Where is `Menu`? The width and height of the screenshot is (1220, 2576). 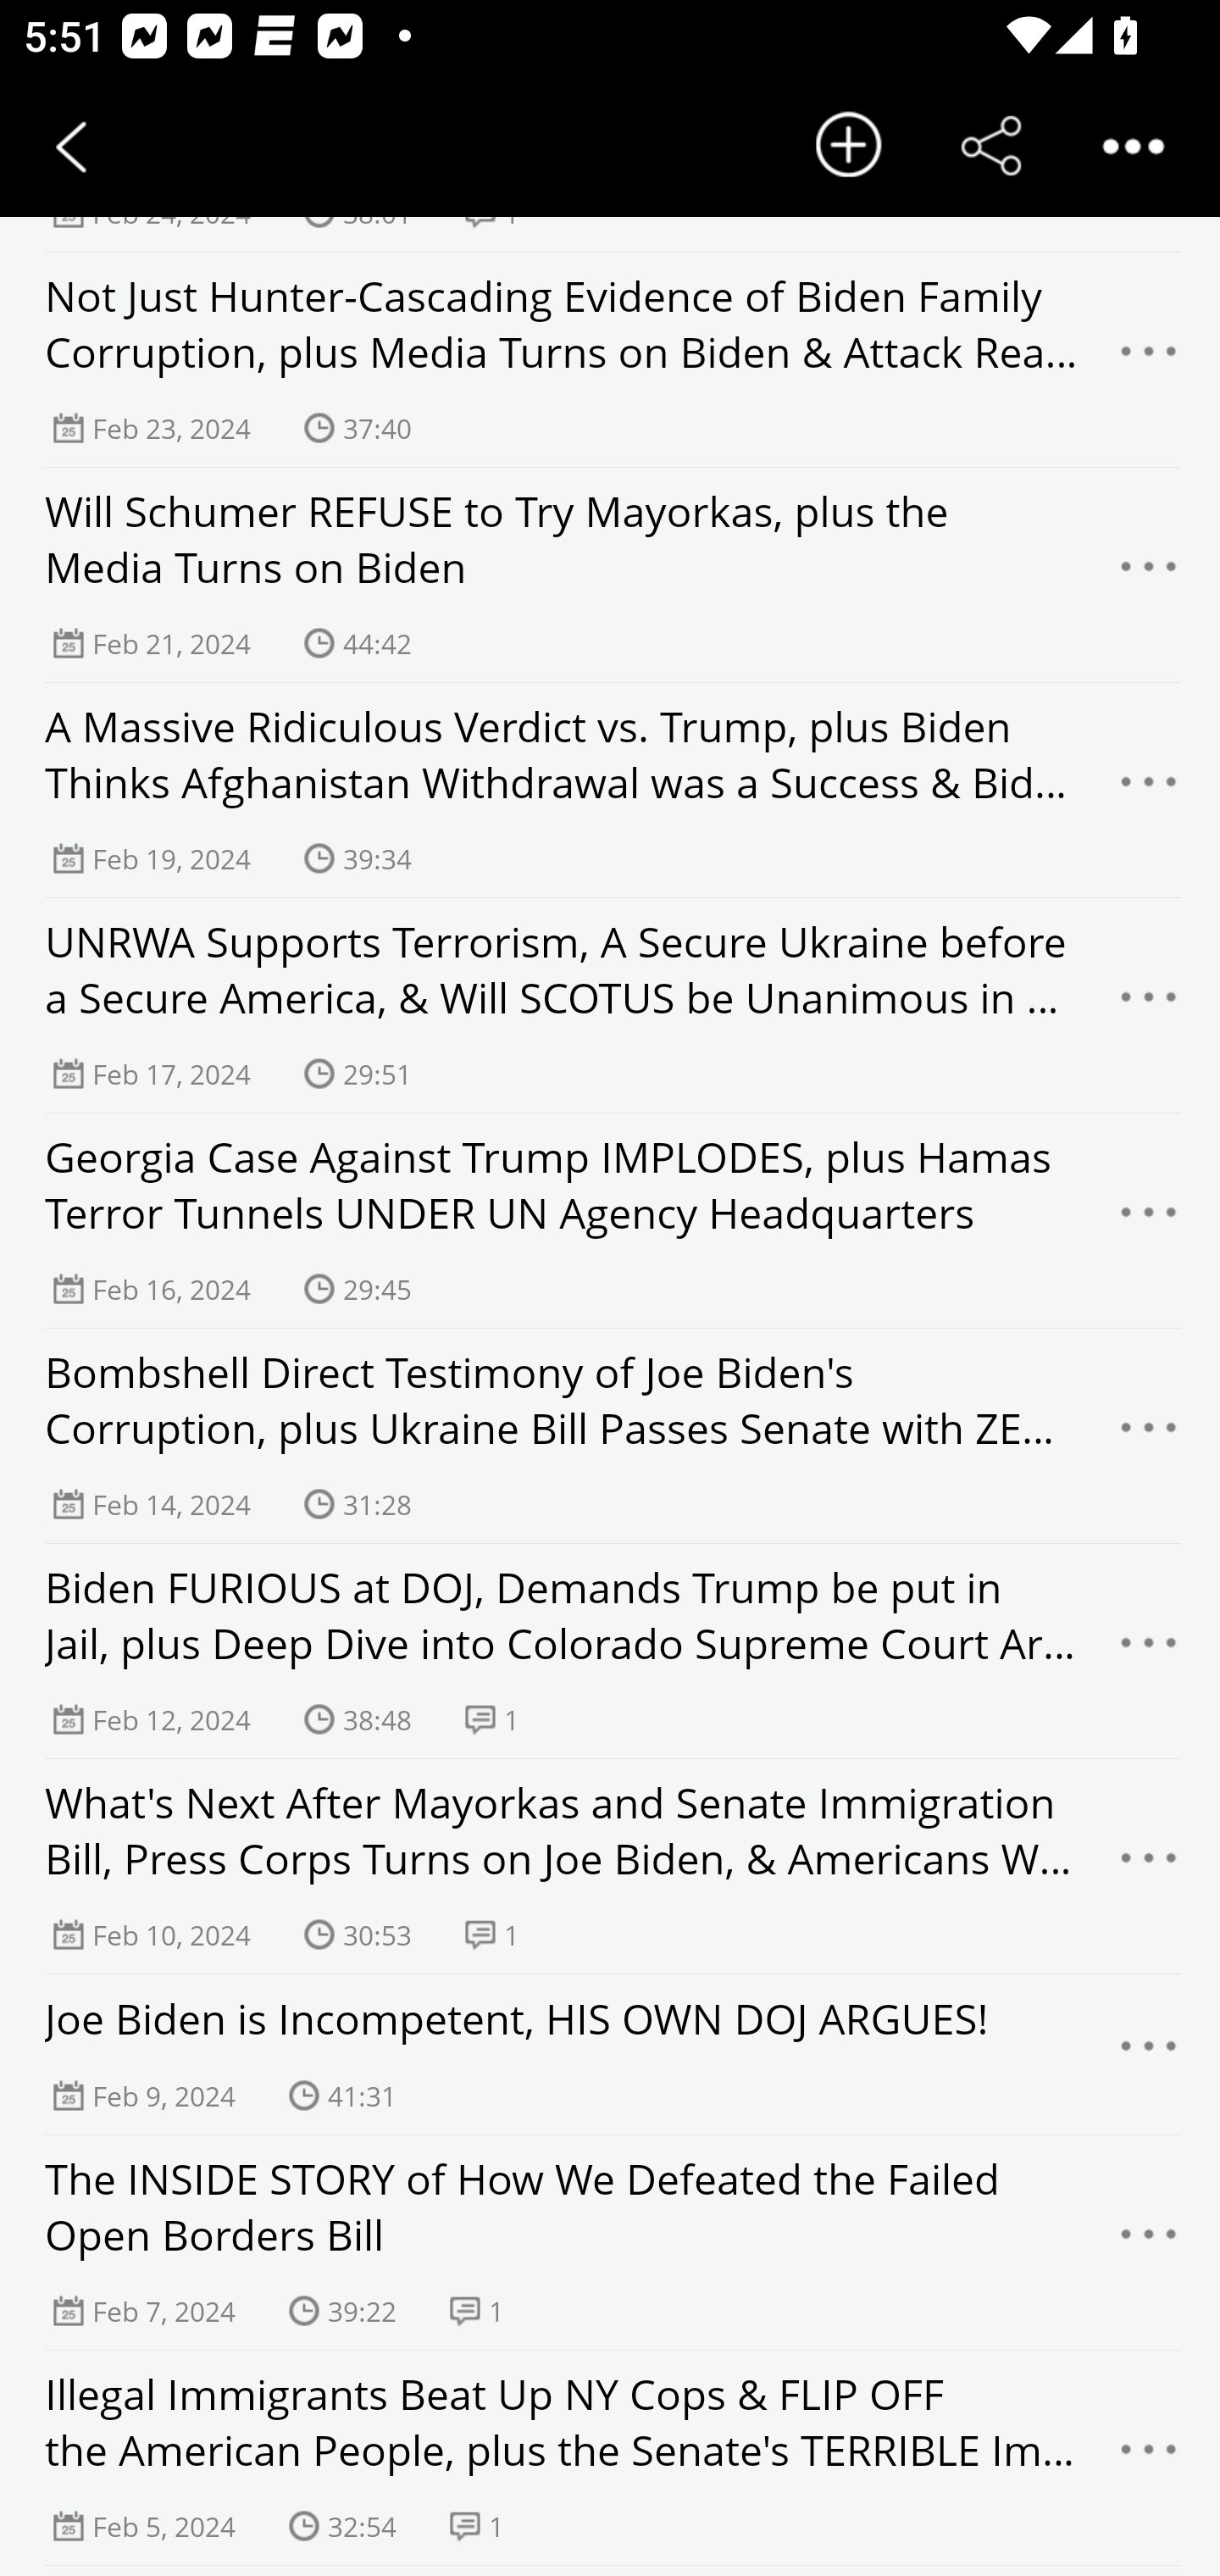 Menu is located at coordinates (1149, 575).